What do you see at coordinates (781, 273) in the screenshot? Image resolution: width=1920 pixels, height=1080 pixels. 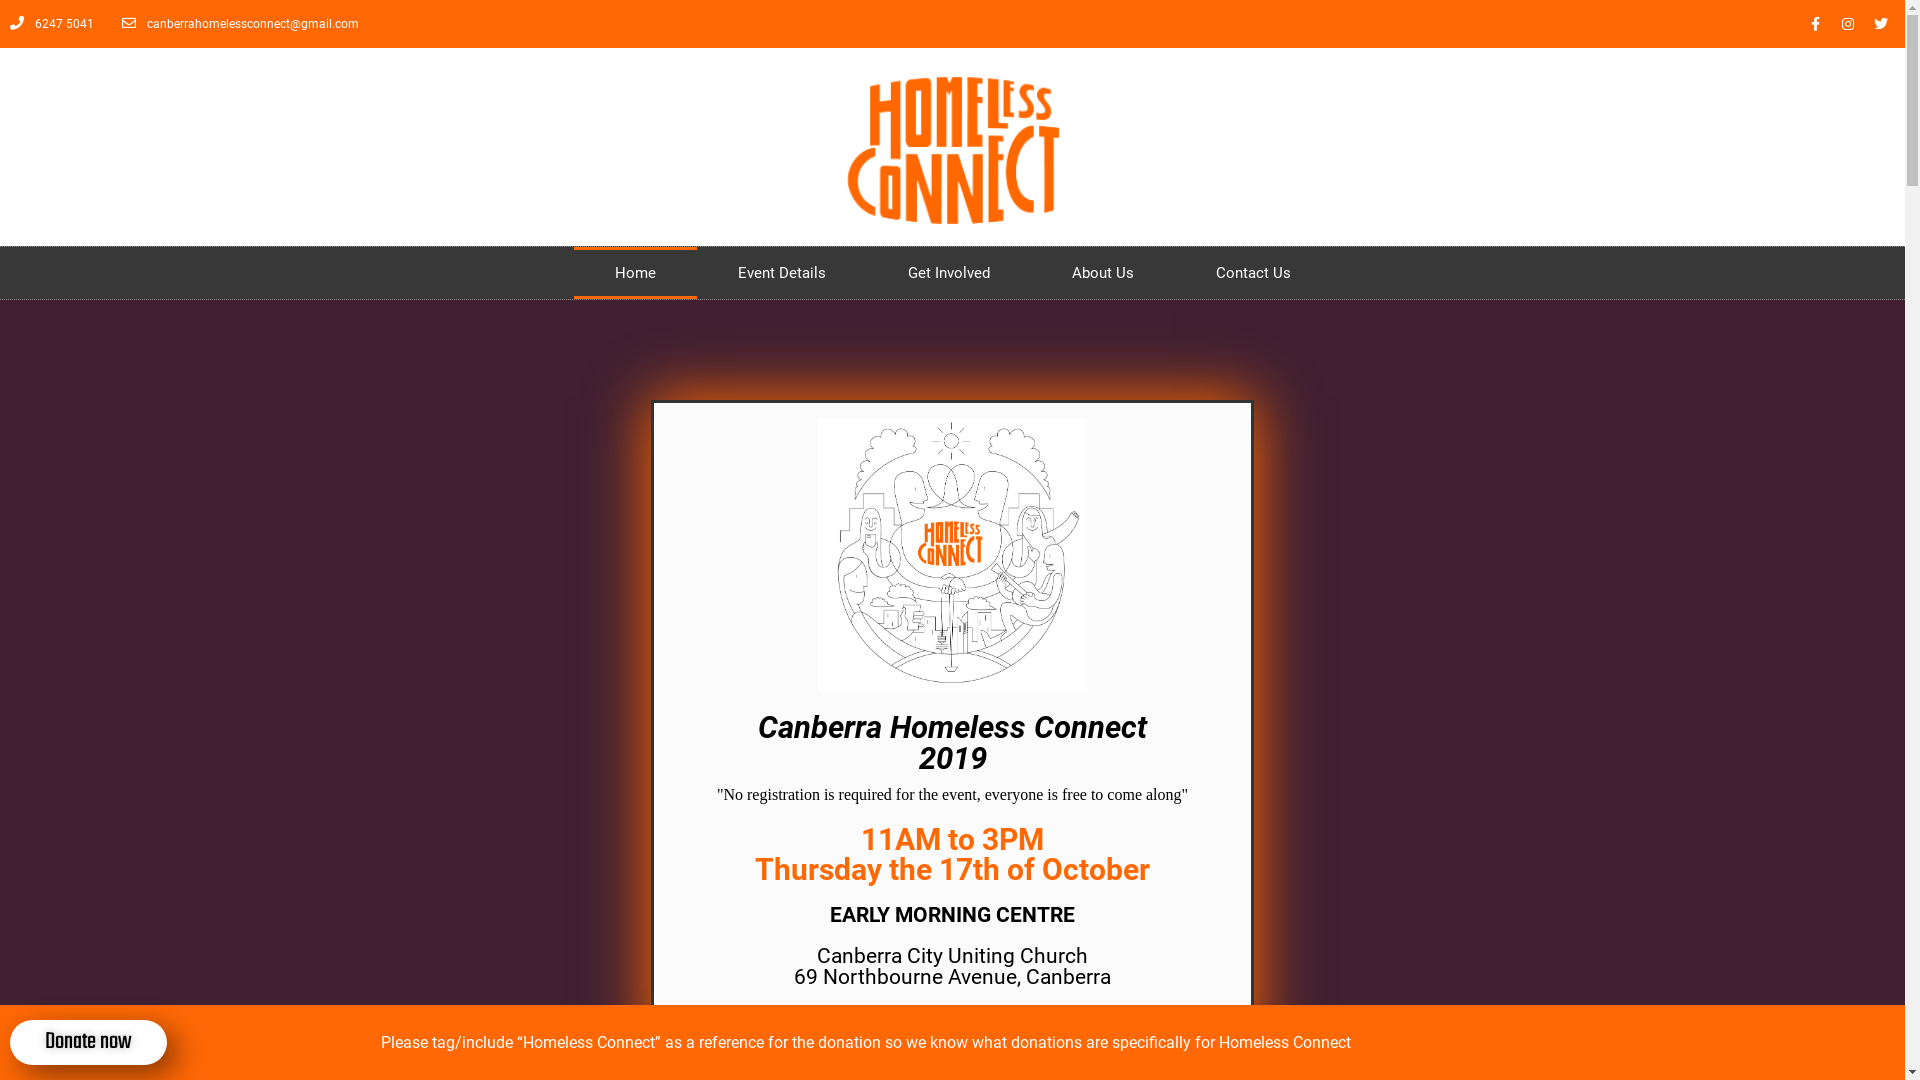 I see `Event Details` at bounding box center [781, 273].